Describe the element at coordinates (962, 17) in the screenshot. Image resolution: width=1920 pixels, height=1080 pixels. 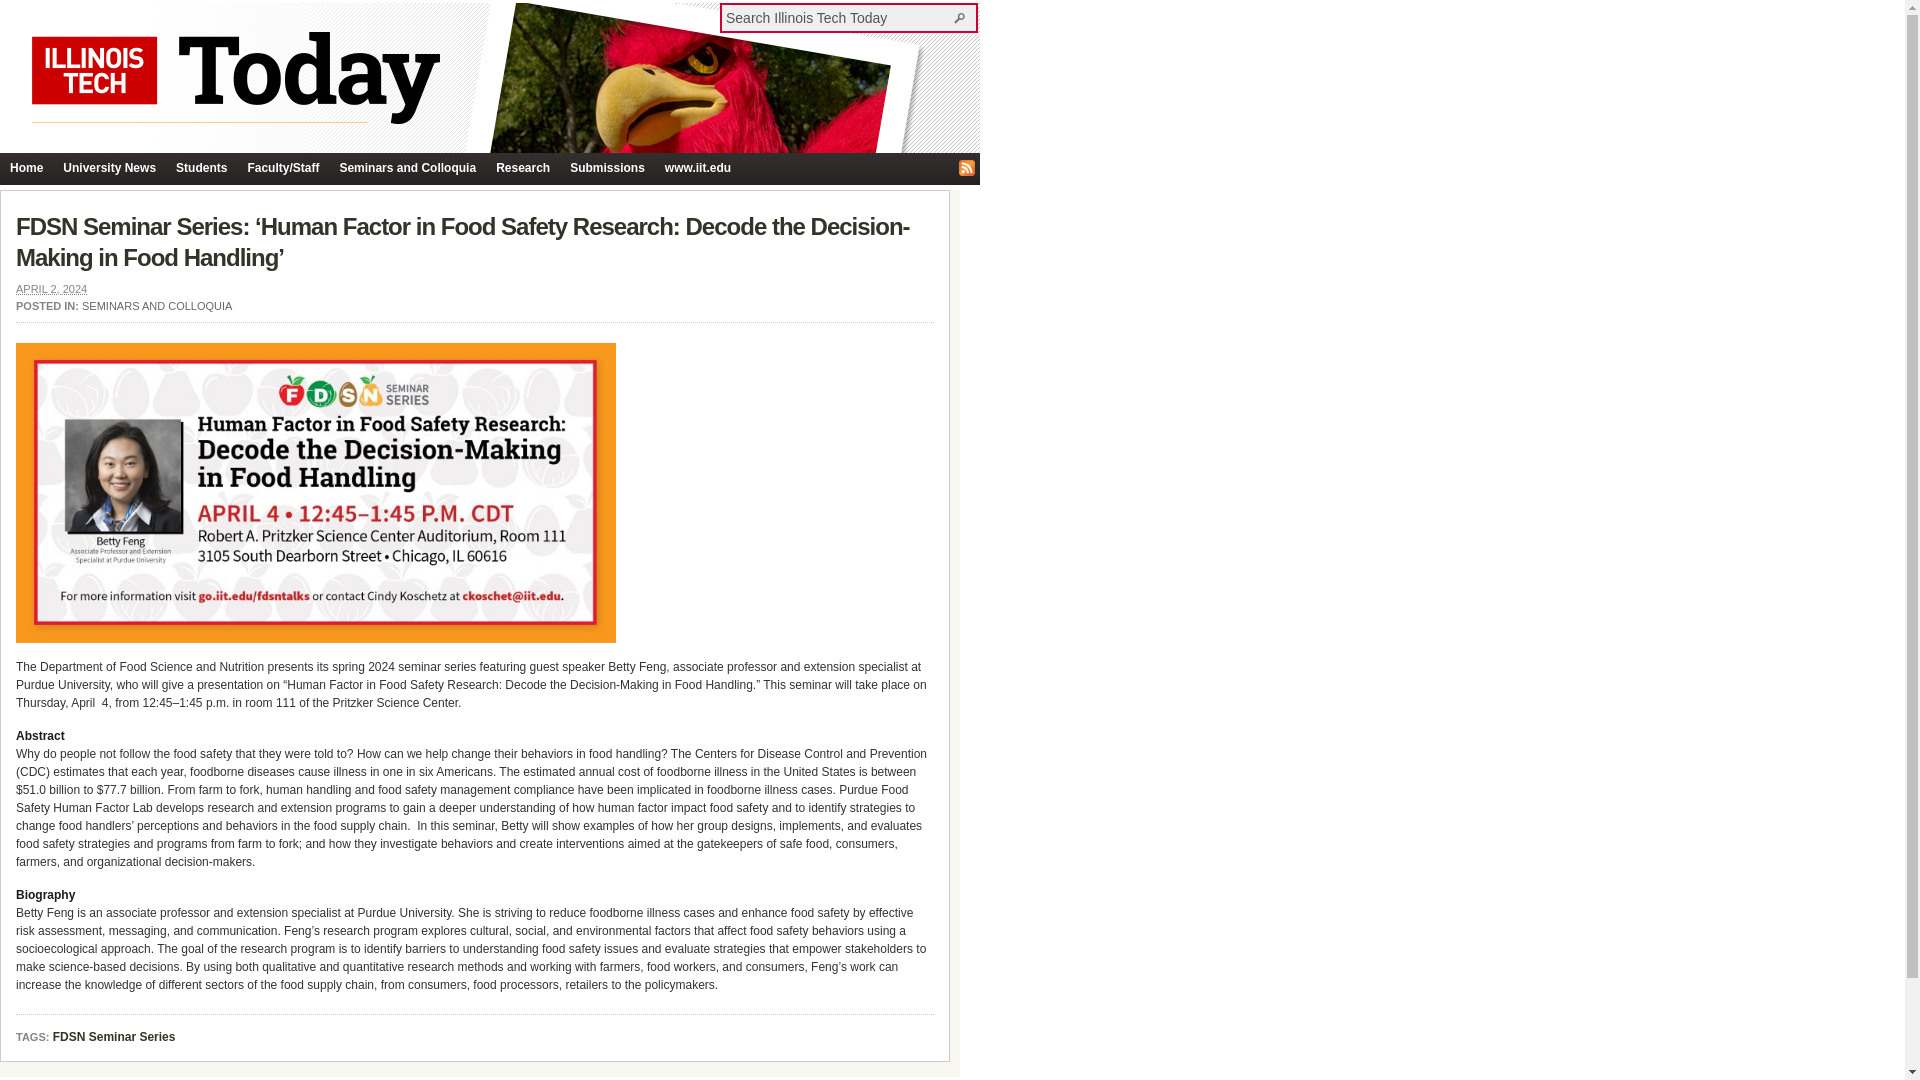
I see `Search Illinois Tech Today` at that location.